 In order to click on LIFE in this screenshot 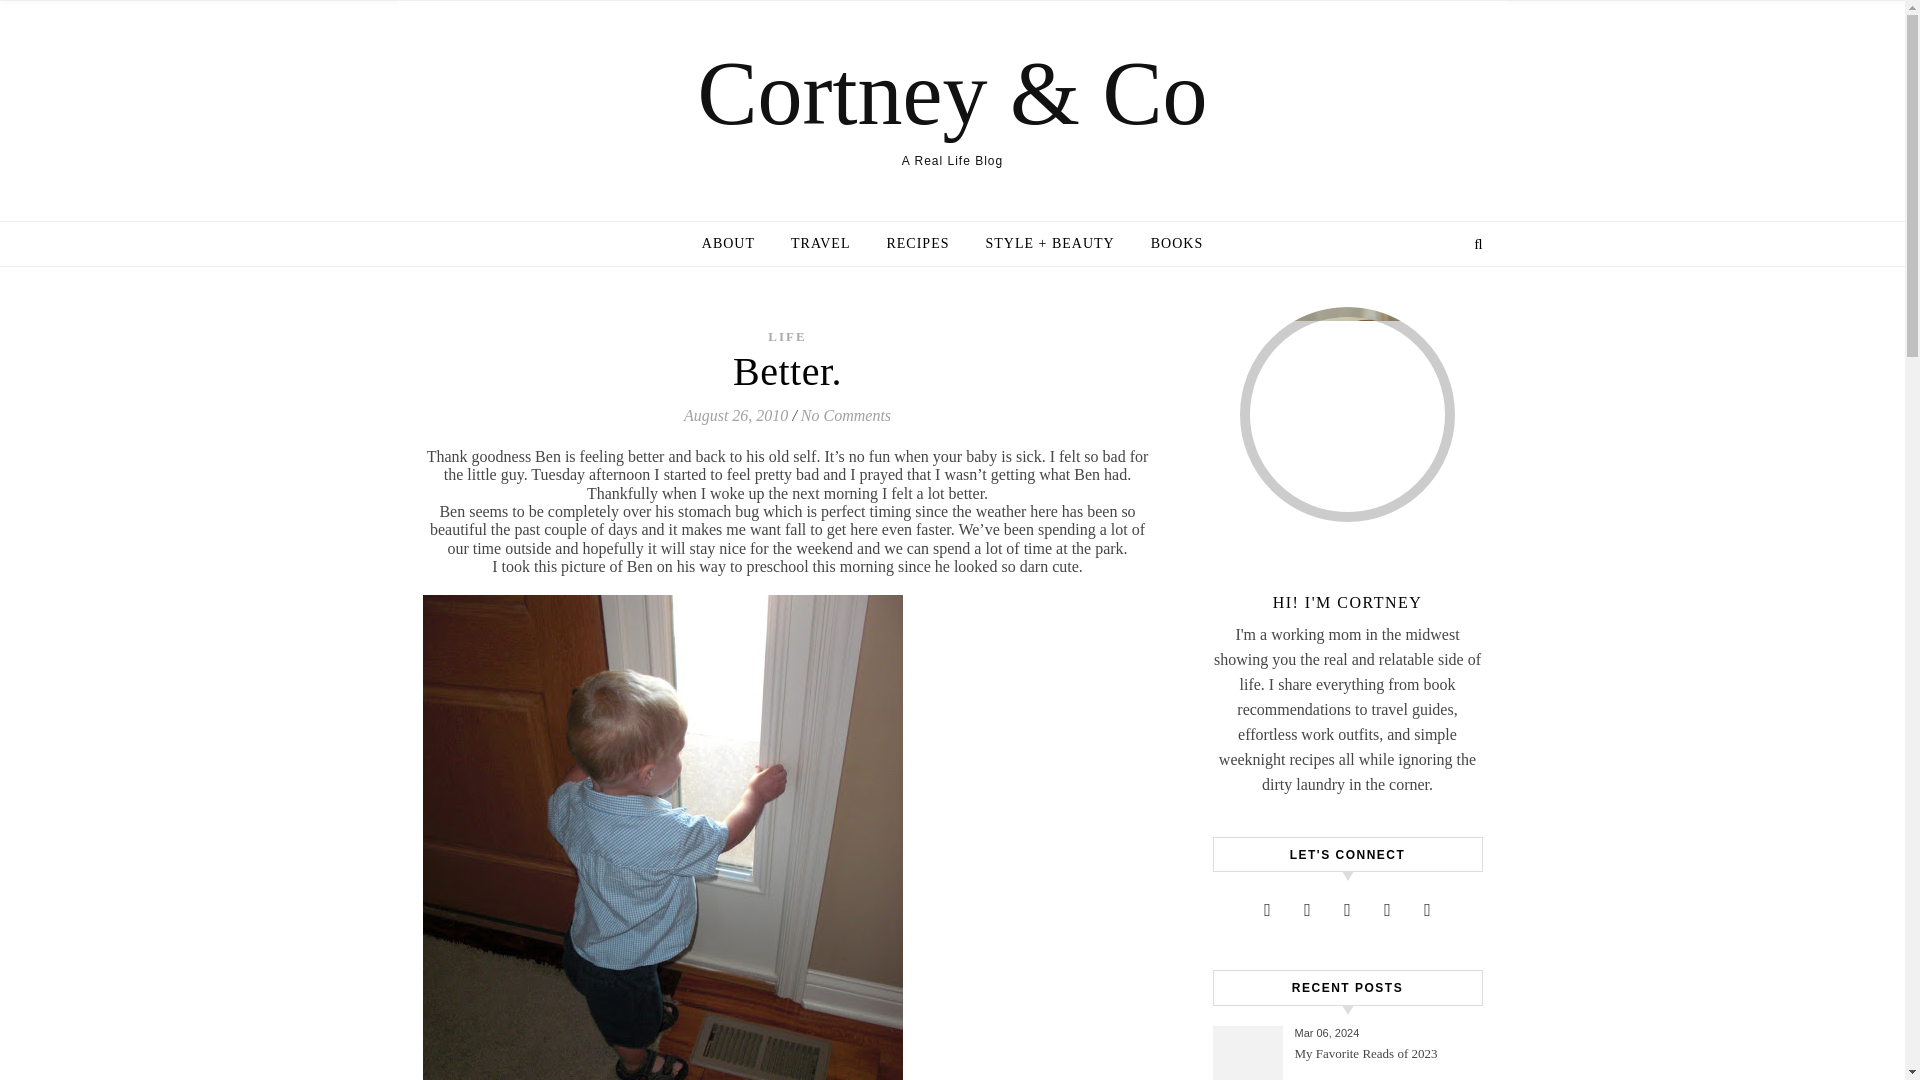, I will do `click(787, 336)`.